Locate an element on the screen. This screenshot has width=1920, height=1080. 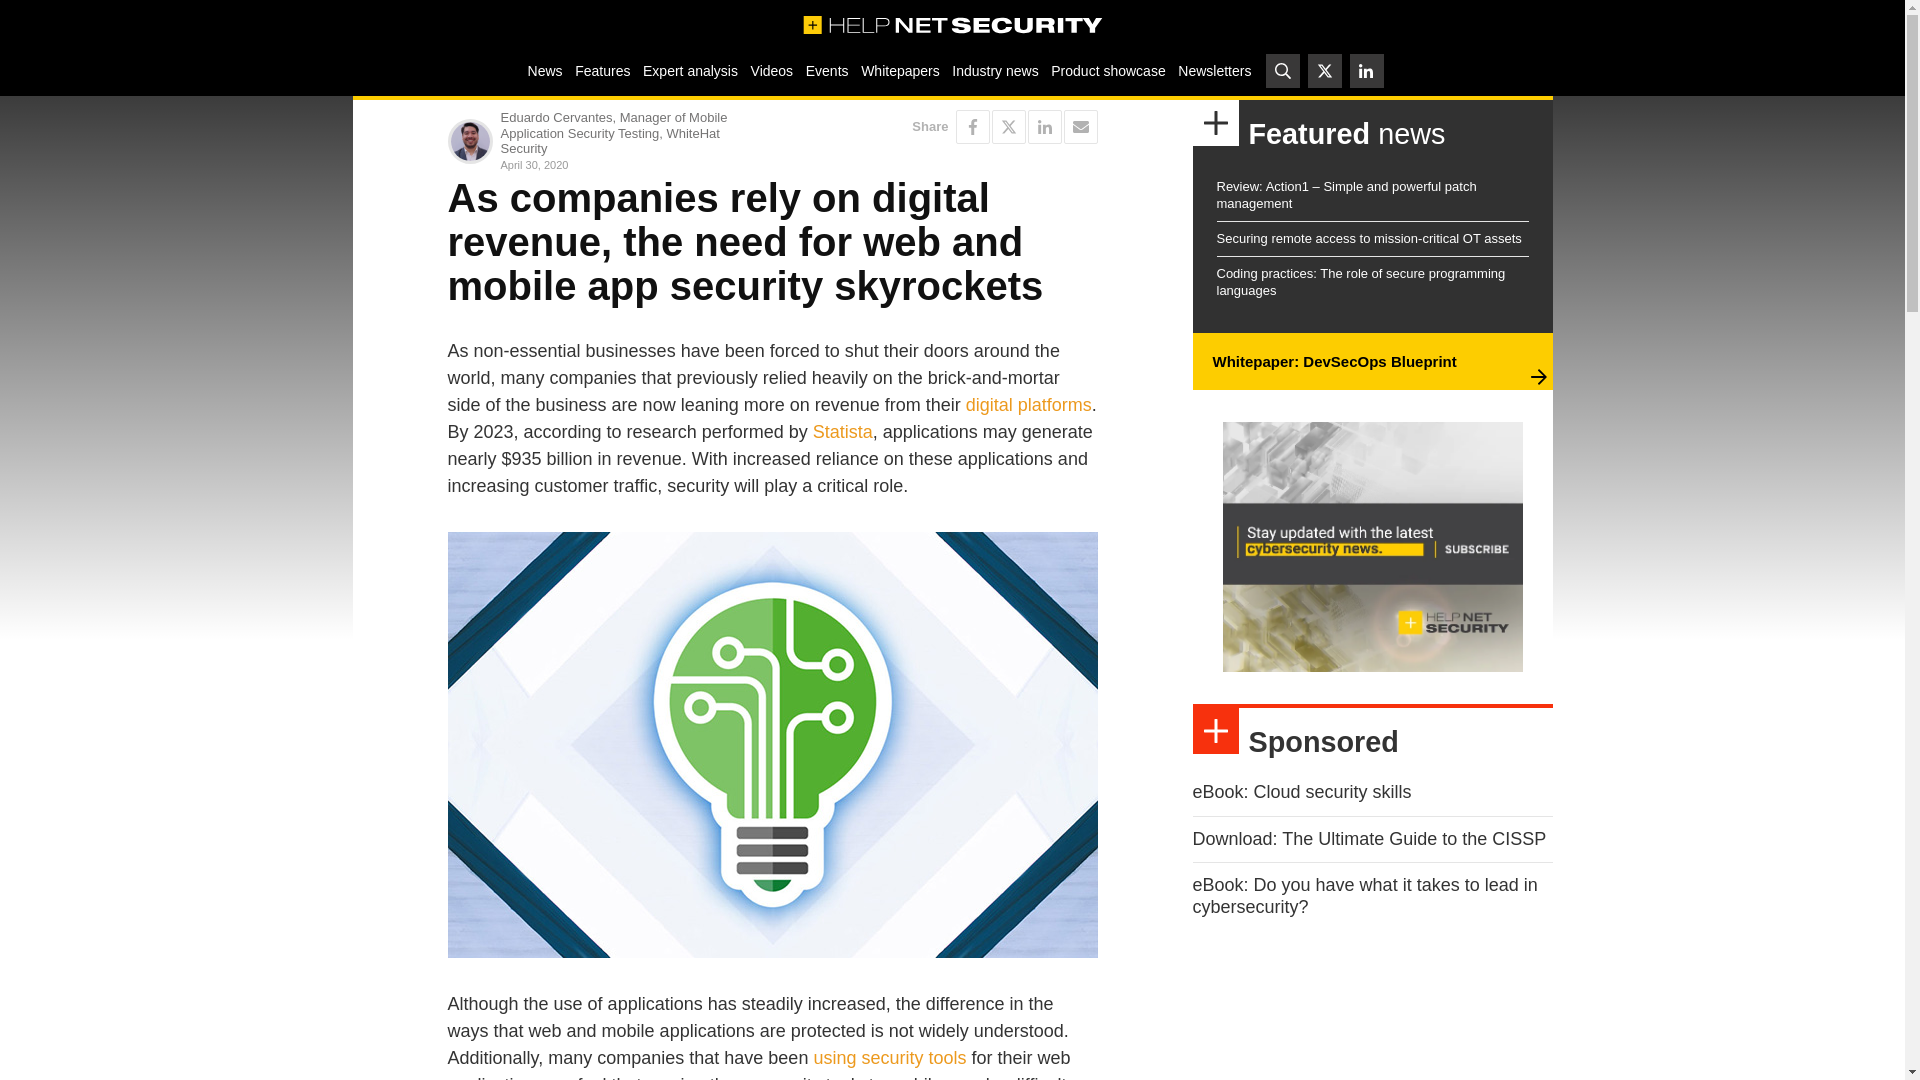
Features is located at coordinates (602, 70).